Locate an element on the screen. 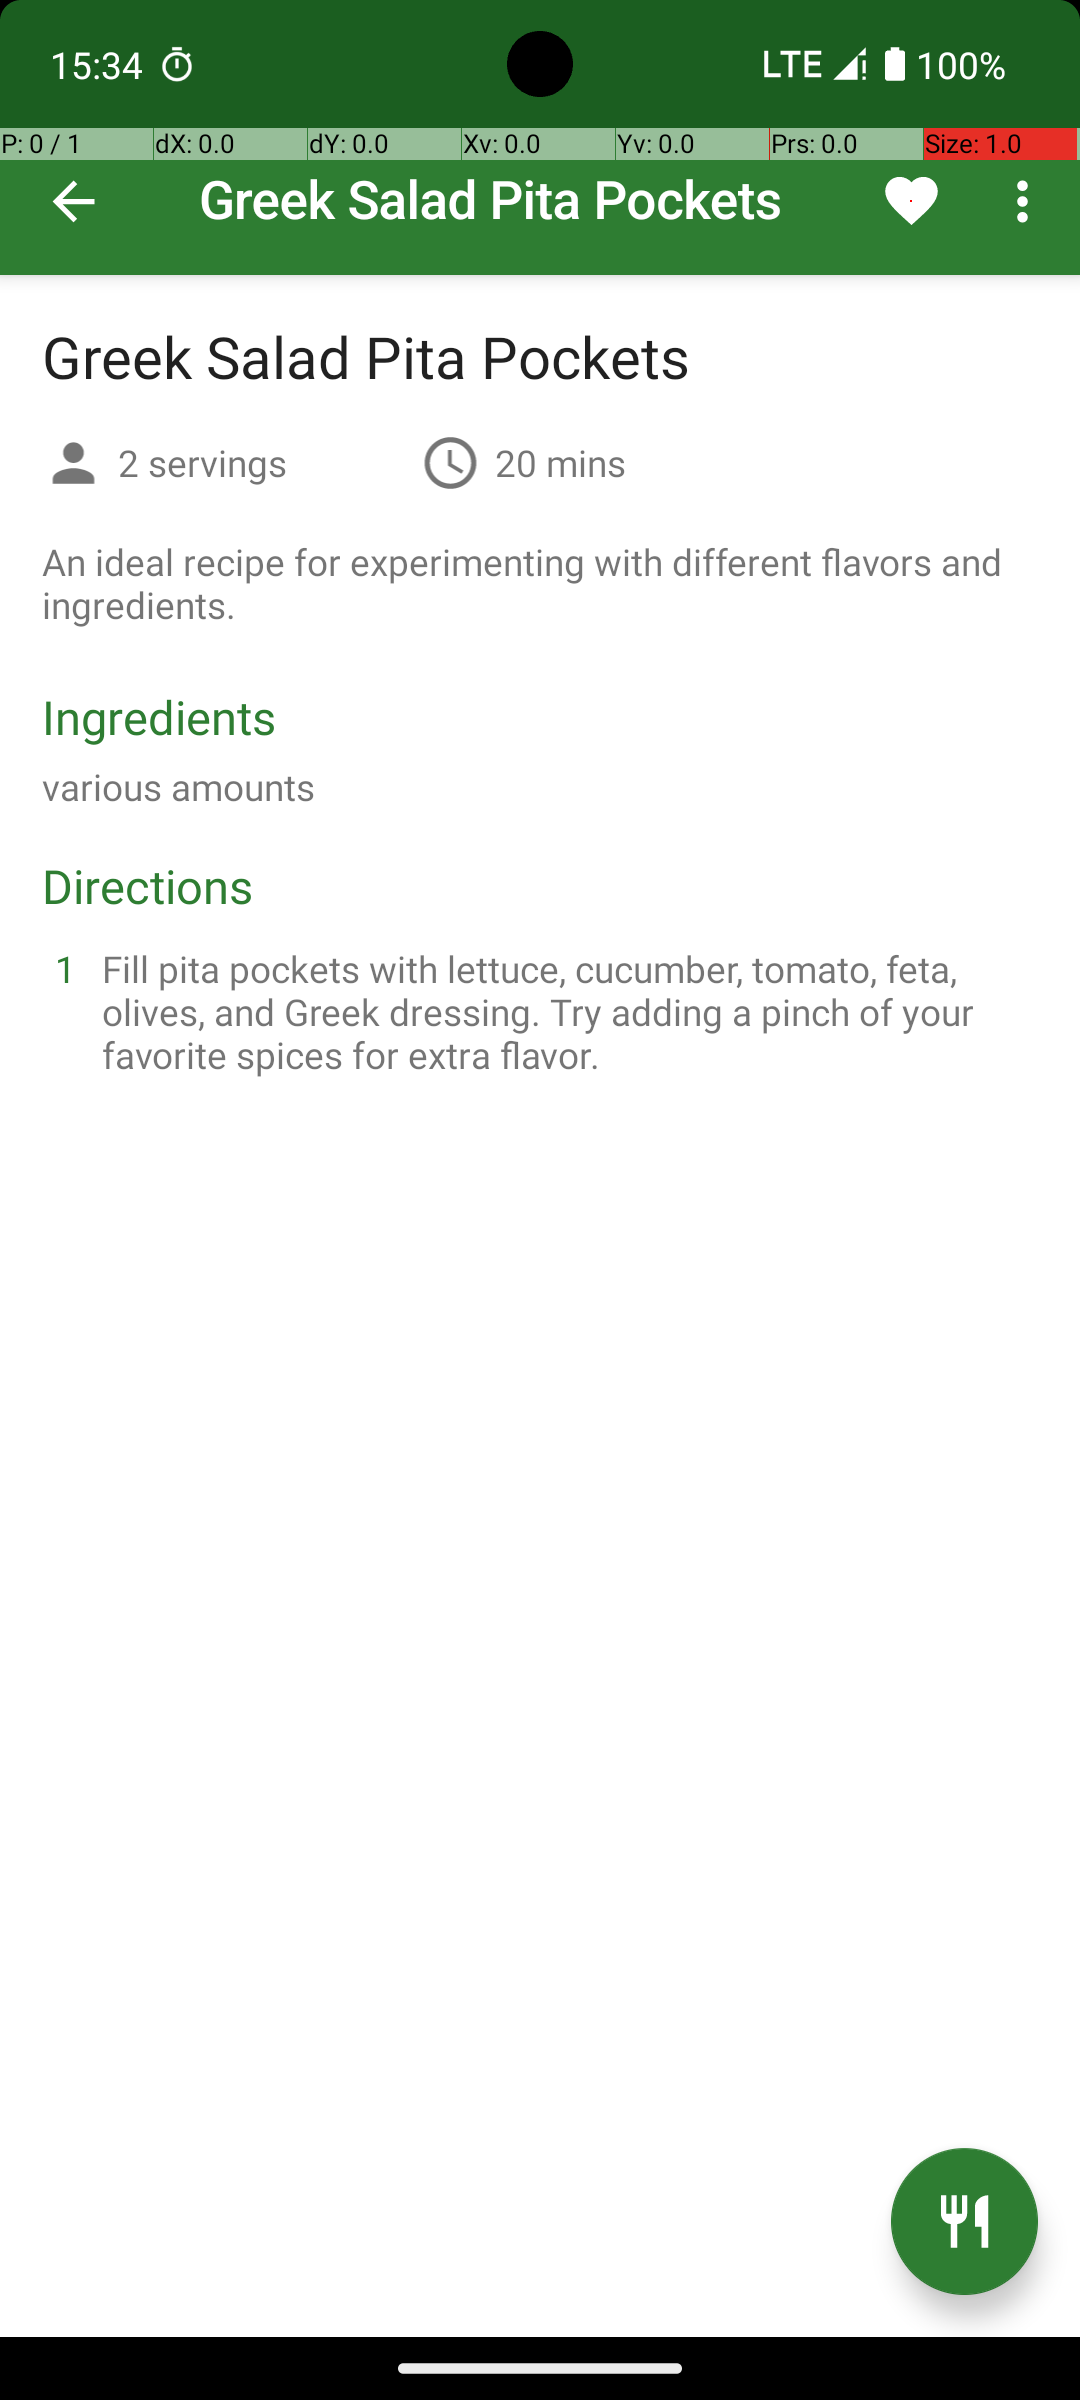 The height and width of the screenshot is (2400, 1080). Fill pita pockets with lettuce, cucumber, tomato, feta, olives, and Greek dressing. Try adding a pinch of your favorite spices for extra flavor. is located at coordinates (564, 1012).